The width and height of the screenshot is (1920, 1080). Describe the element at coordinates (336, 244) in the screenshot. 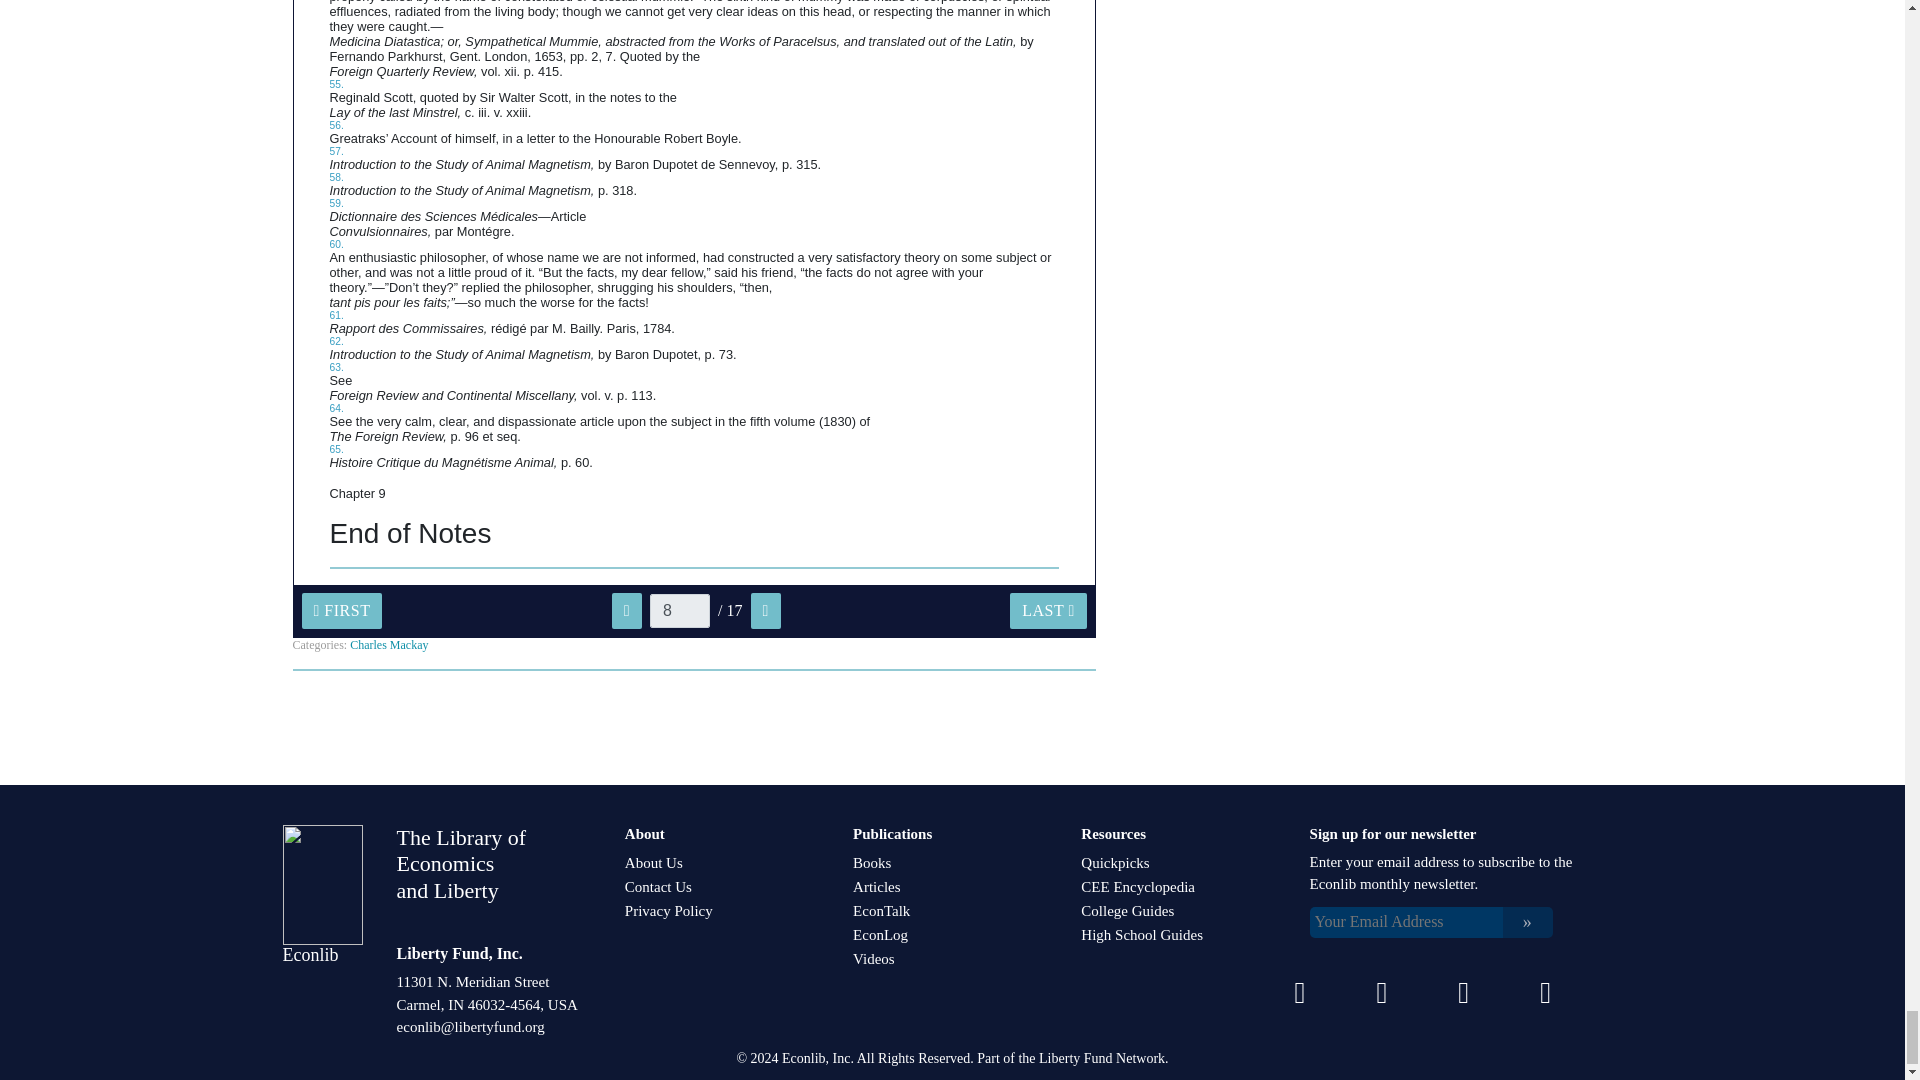

I see `Return to text` at that location.